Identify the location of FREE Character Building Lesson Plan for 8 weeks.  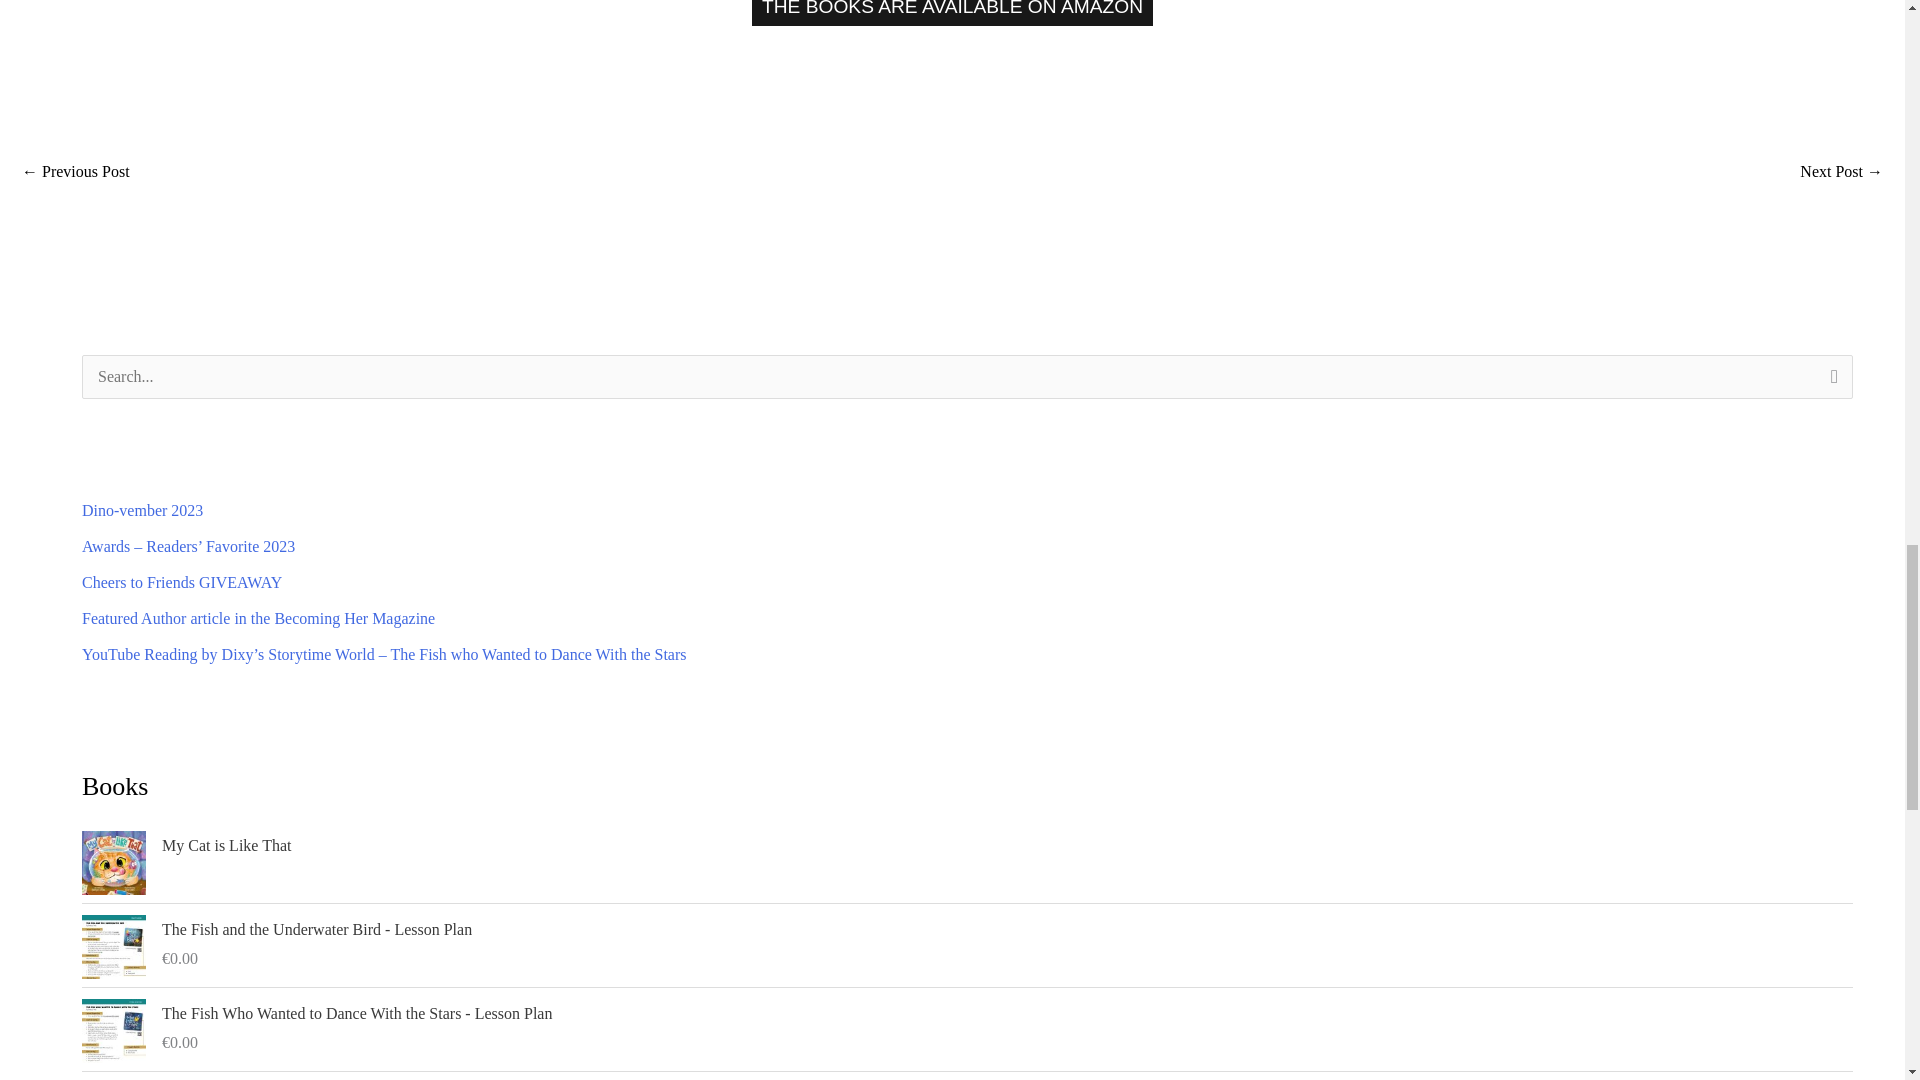
(76, 174).